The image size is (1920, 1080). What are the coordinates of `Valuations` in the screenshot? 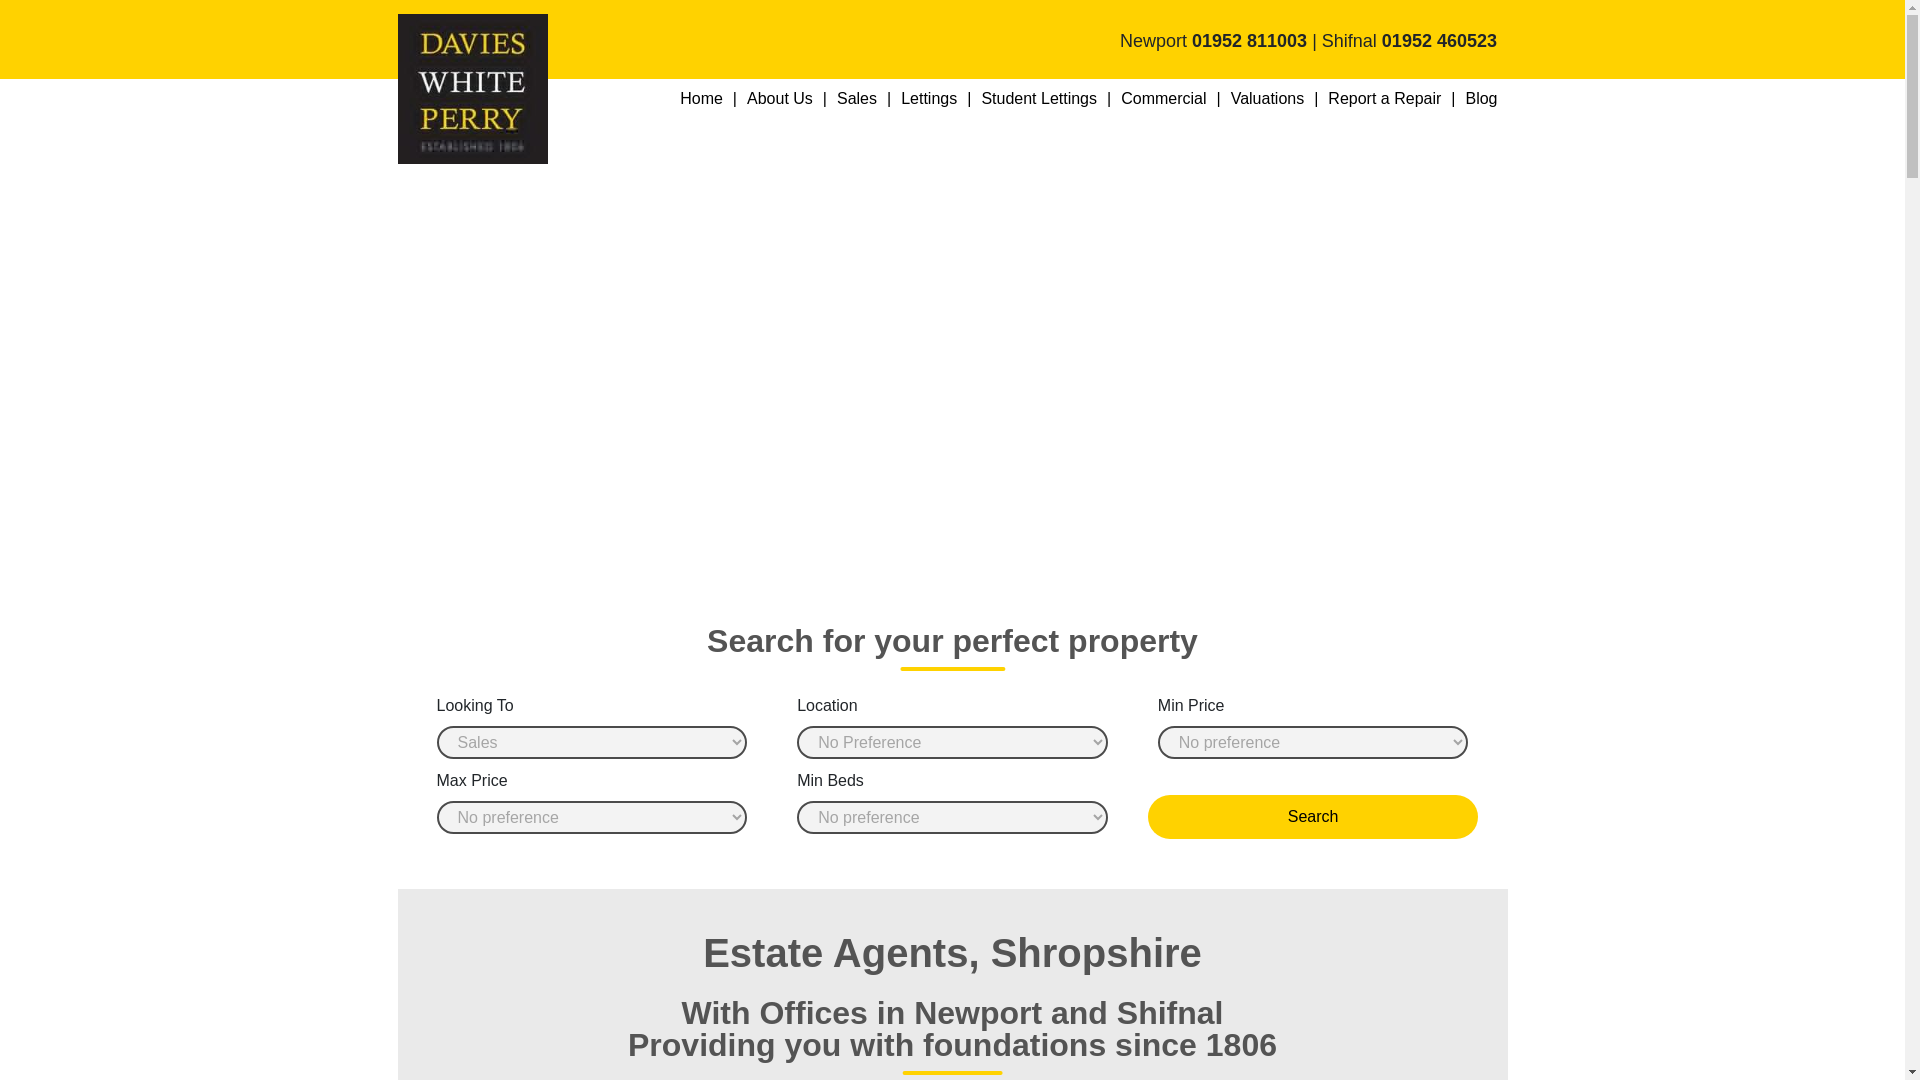 It's located at (1270, 99).